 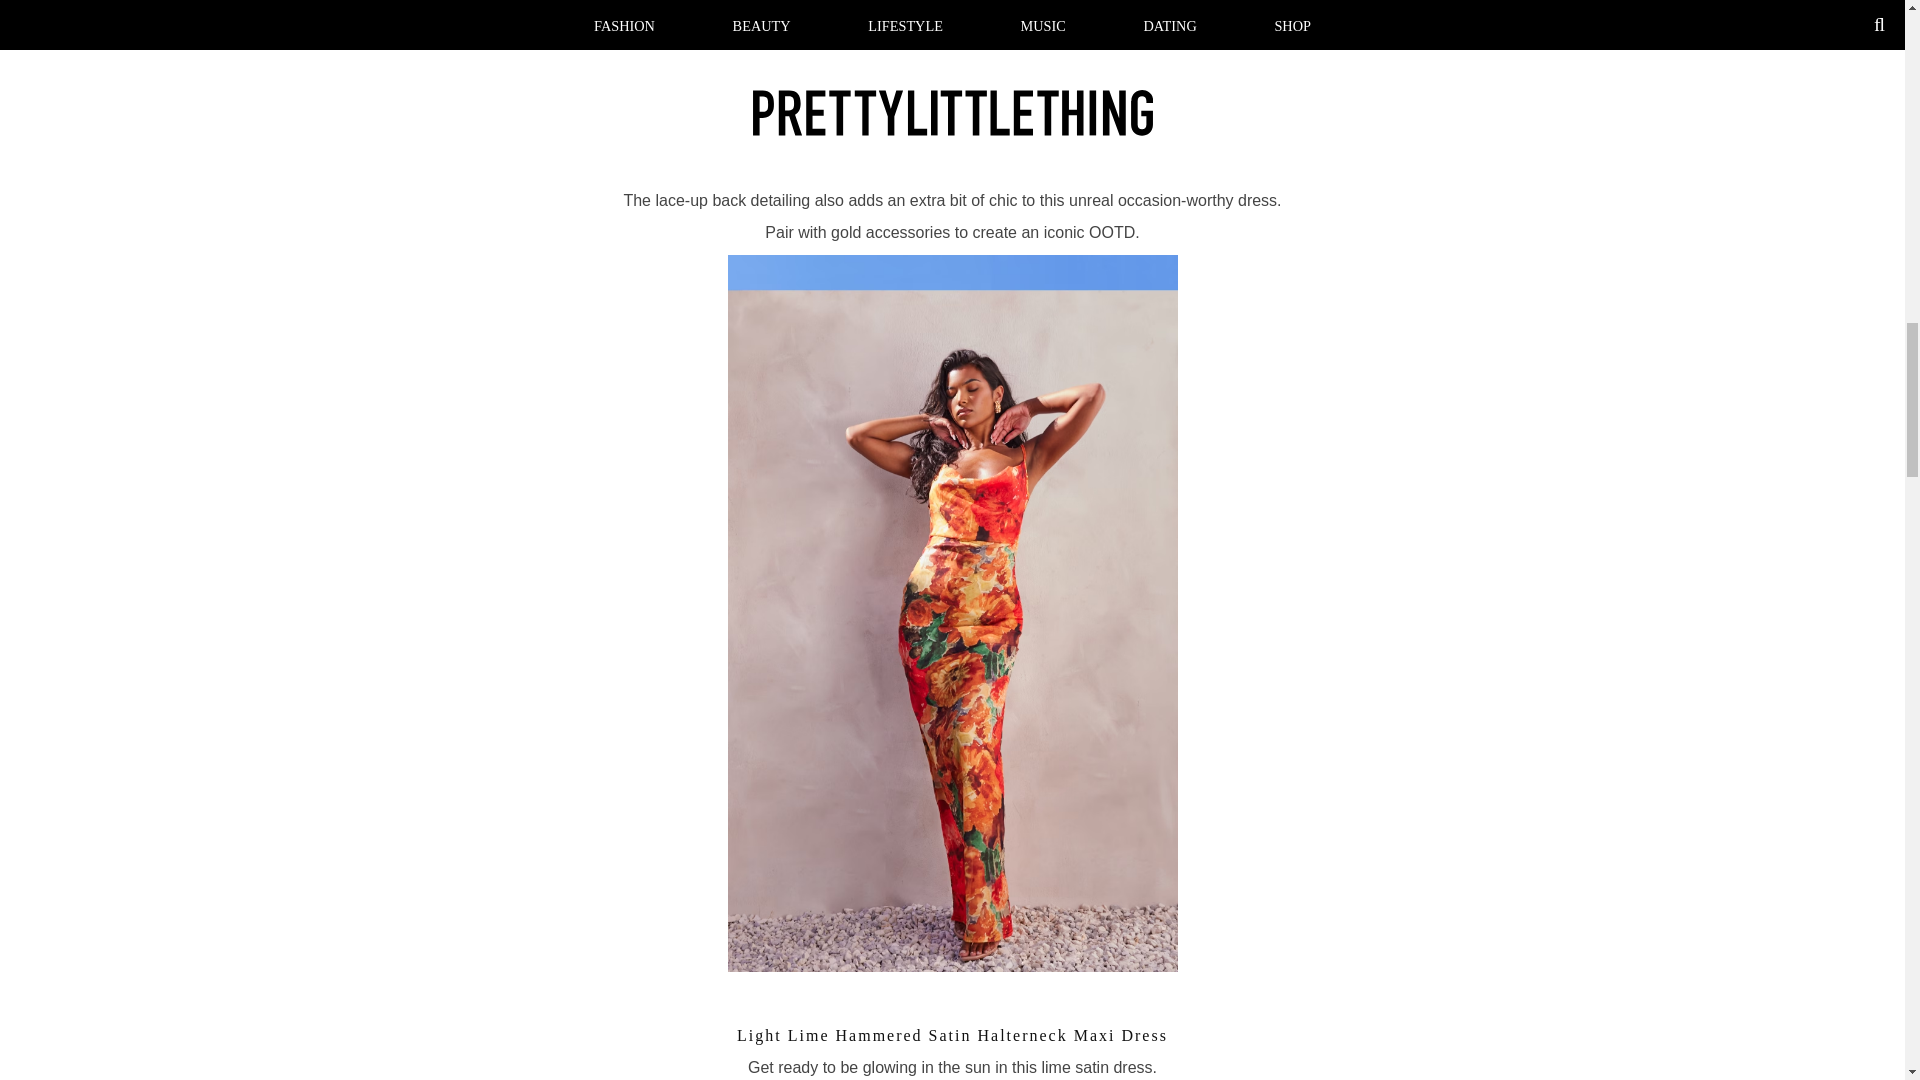 I want to click on Light Lime Hammered Satin Halterneck Maxi Dress, so click(x=952, y=1035).